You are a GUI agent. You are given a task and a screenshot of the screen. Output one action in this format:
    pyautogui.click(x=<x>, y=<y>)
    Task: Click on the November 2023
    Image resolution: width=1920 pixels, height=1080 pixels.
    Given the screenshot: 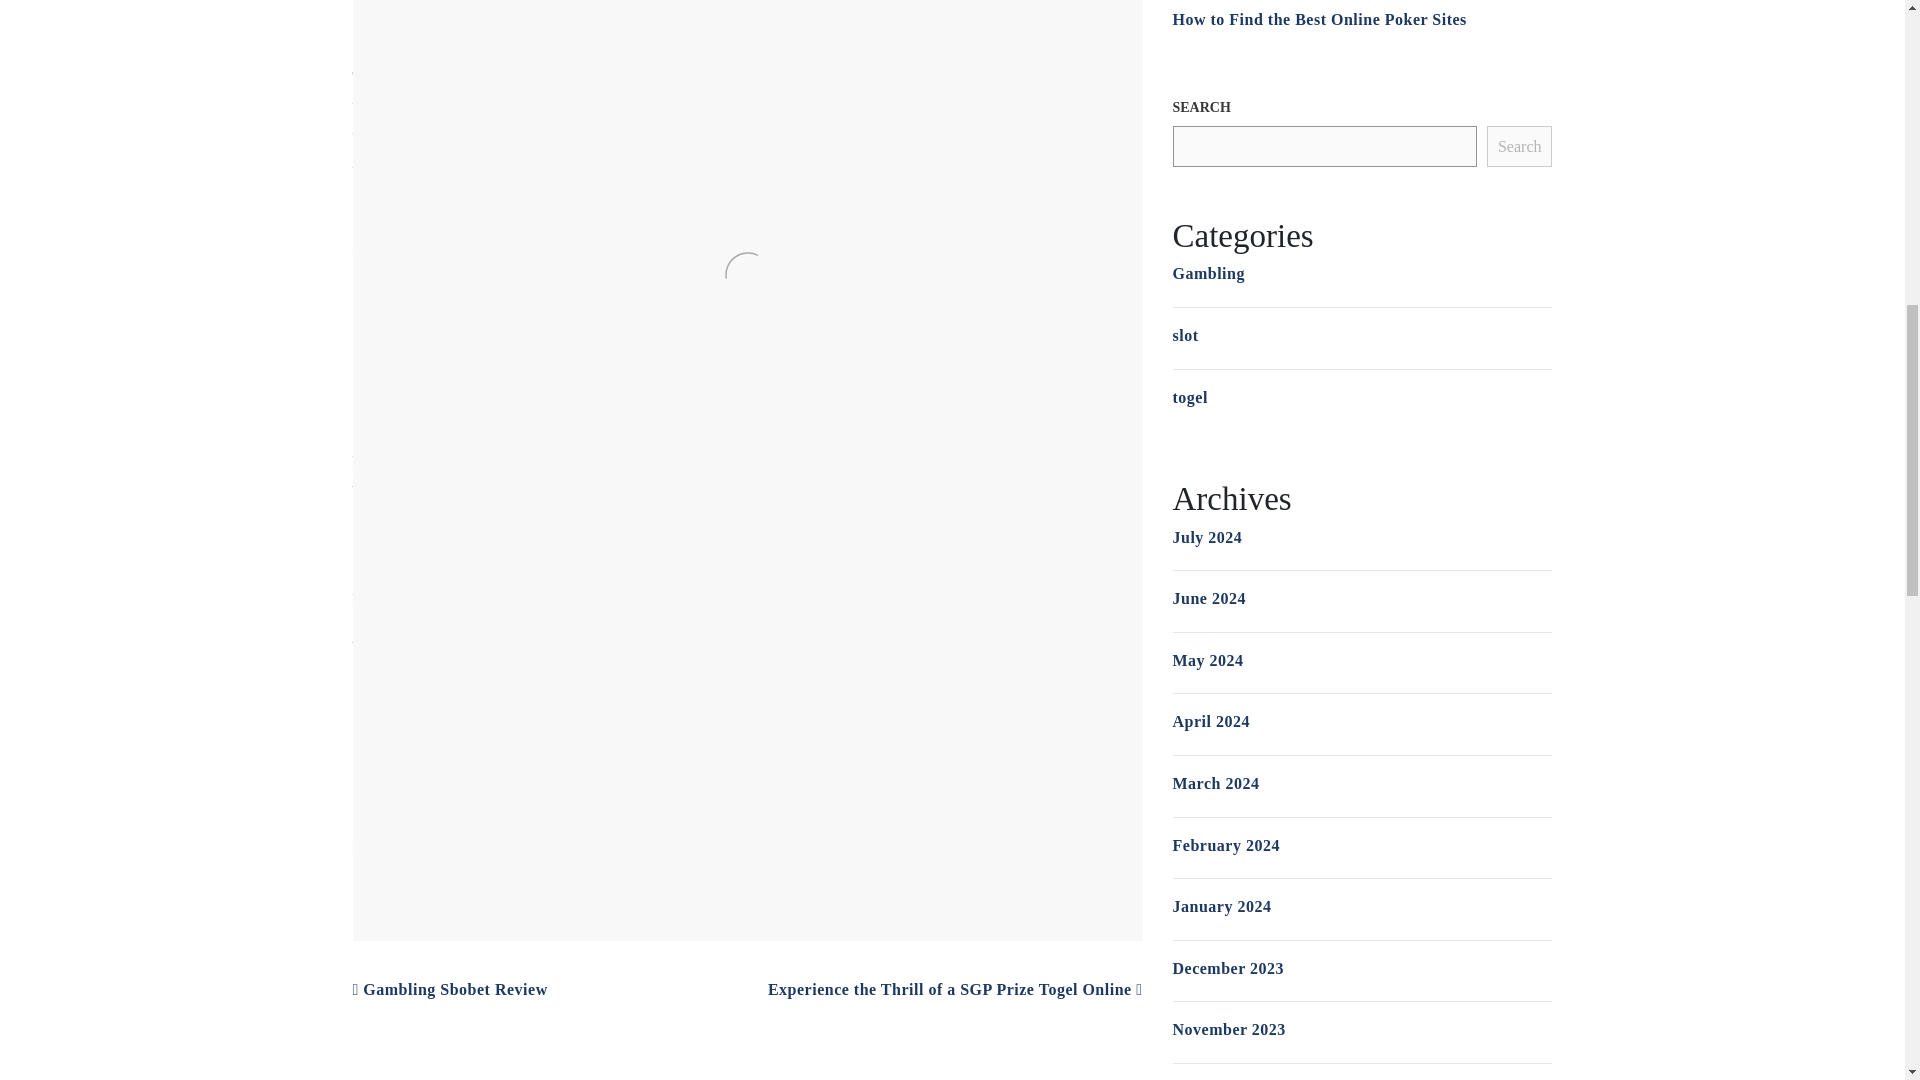 What is the action you would take?
    pyautogui.click(x=1228, y=1028)
    